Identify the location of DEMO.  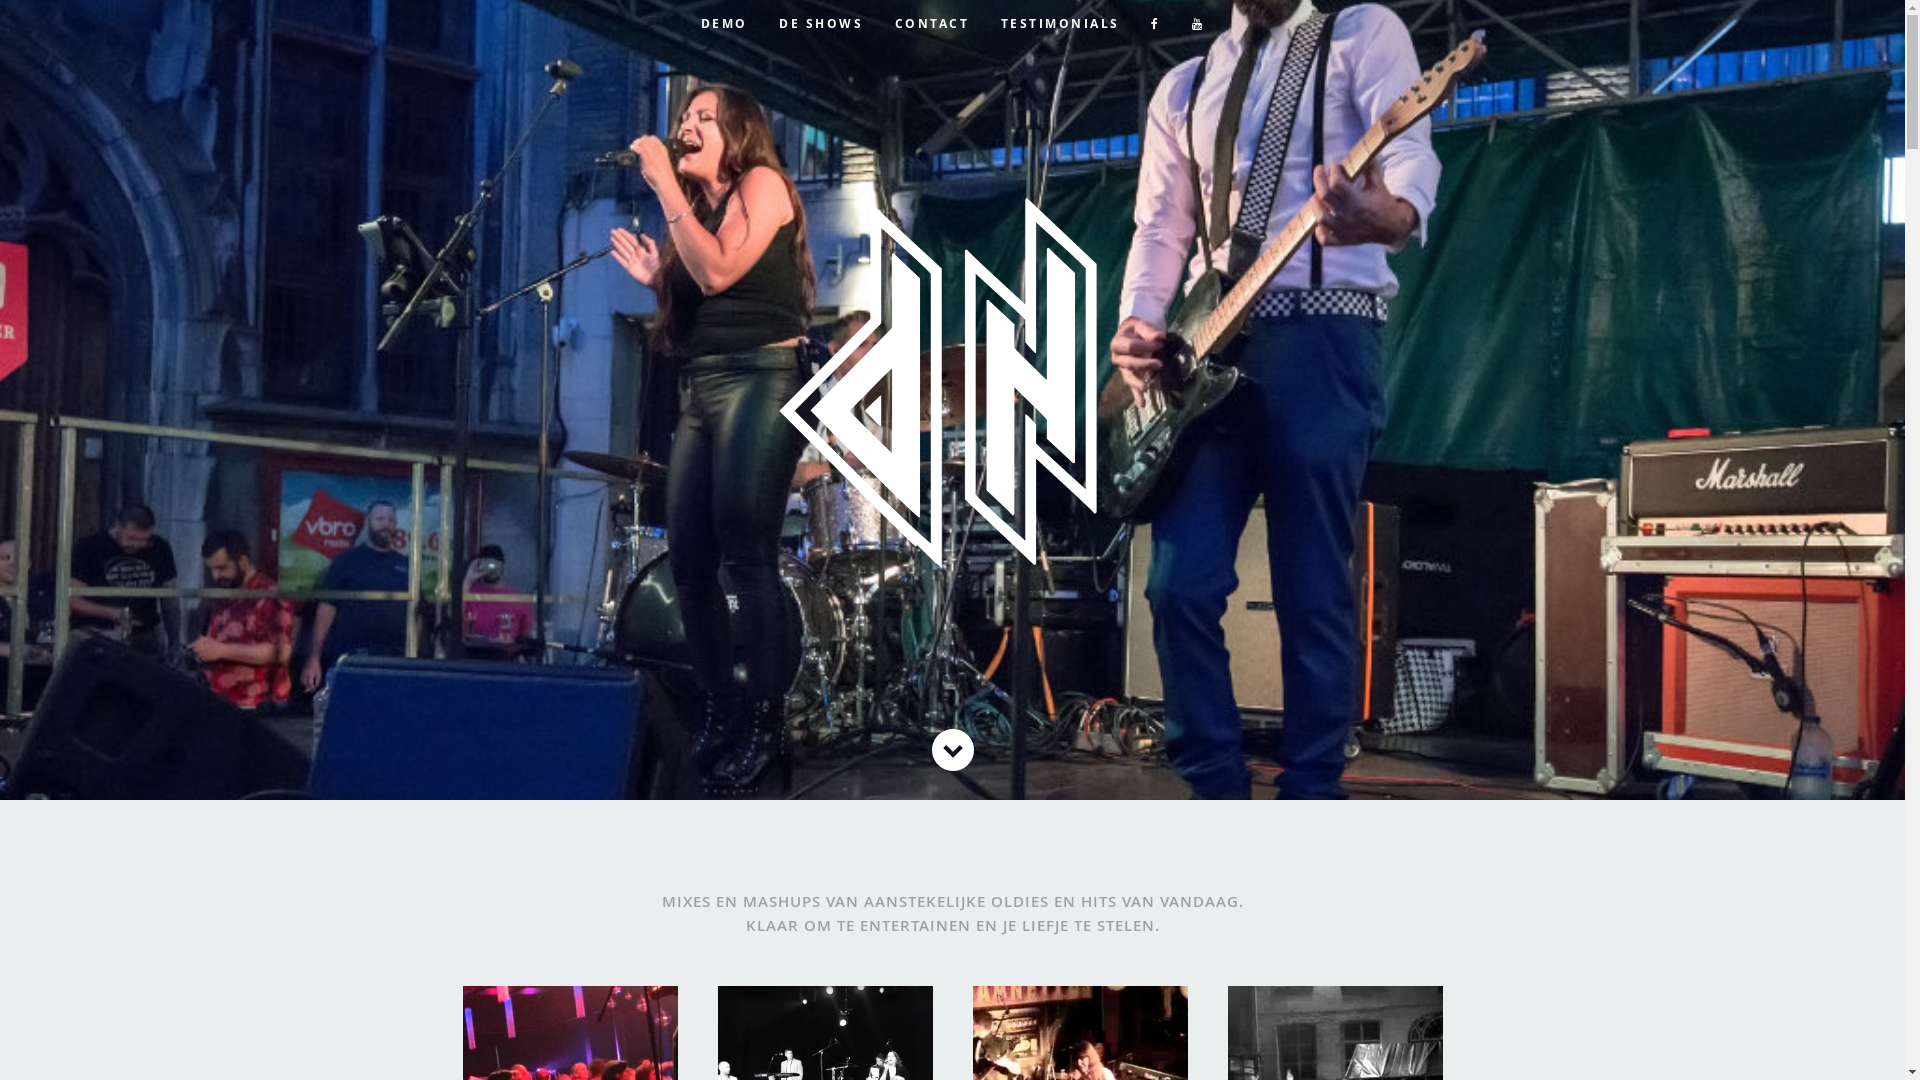
(724, 24).